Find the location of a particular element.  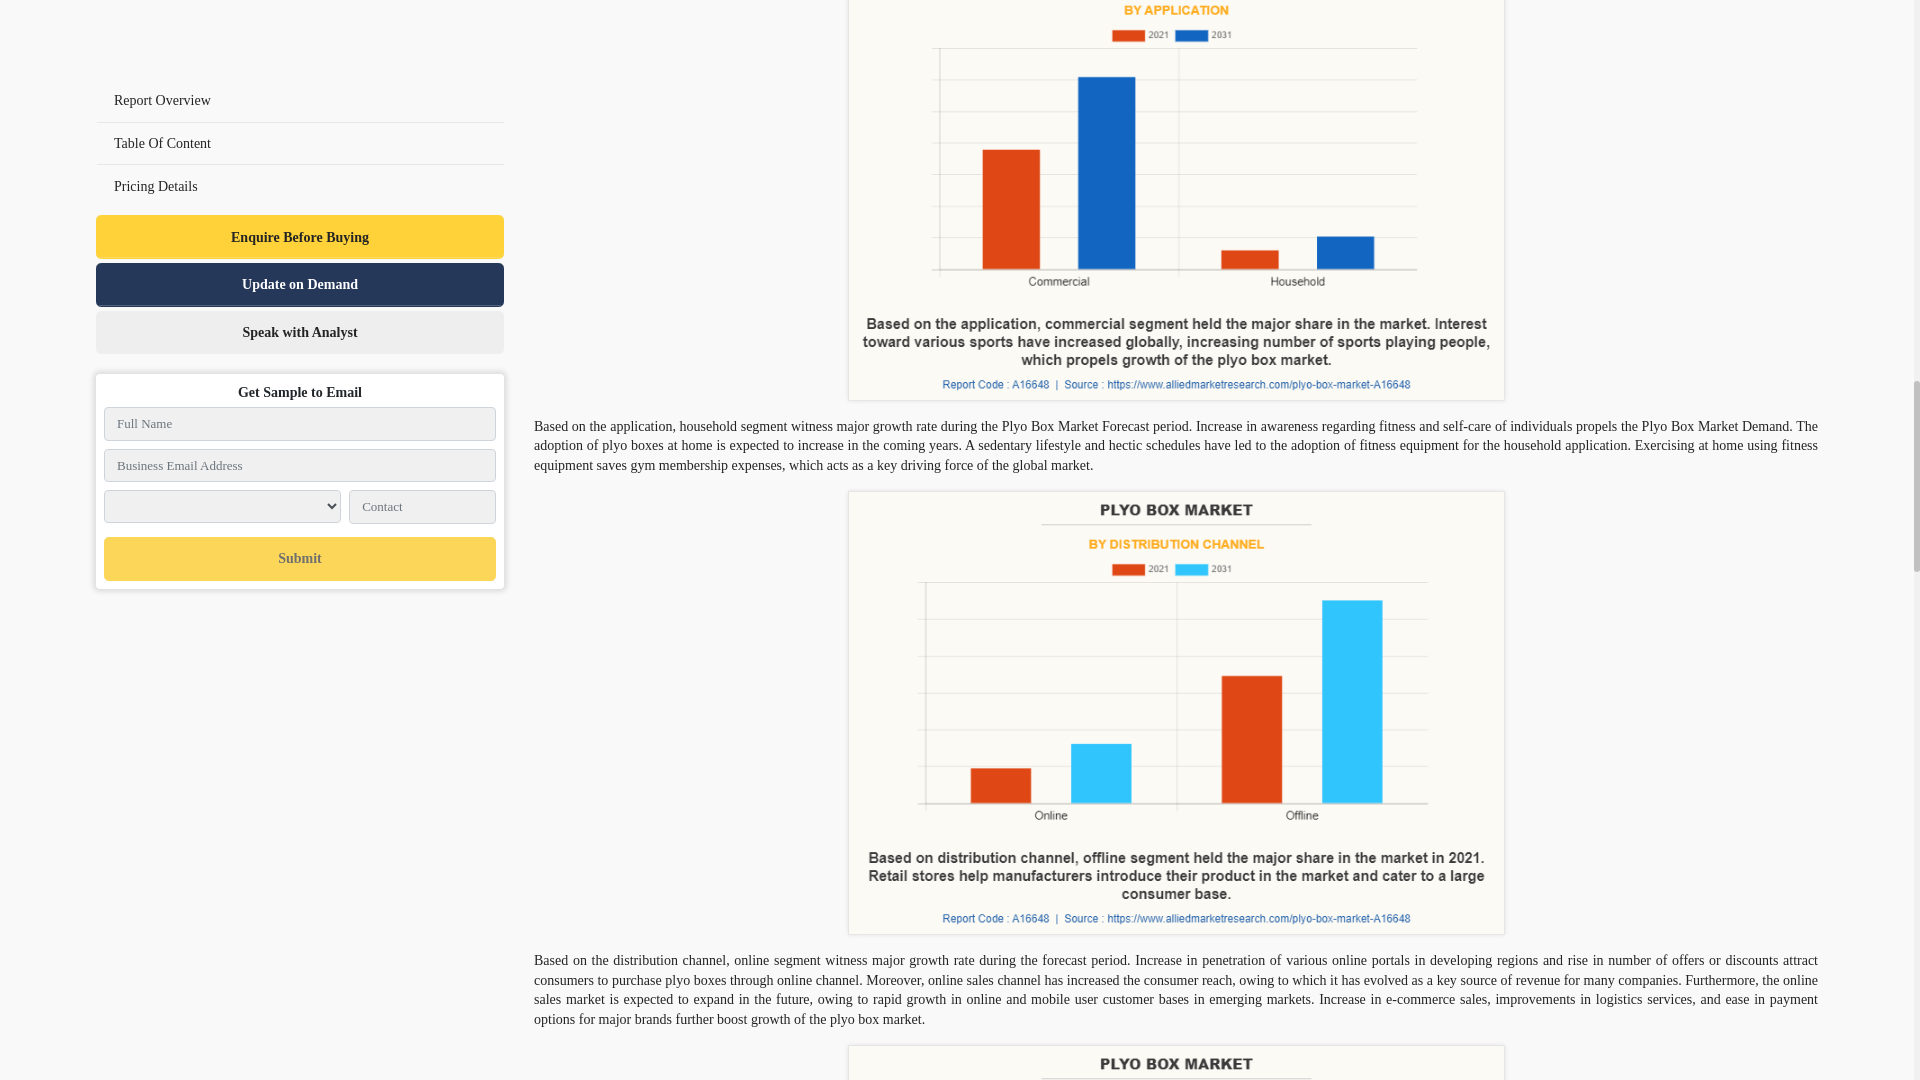

Plyo Box Market by Region is located at coordinates (1176, 1062).